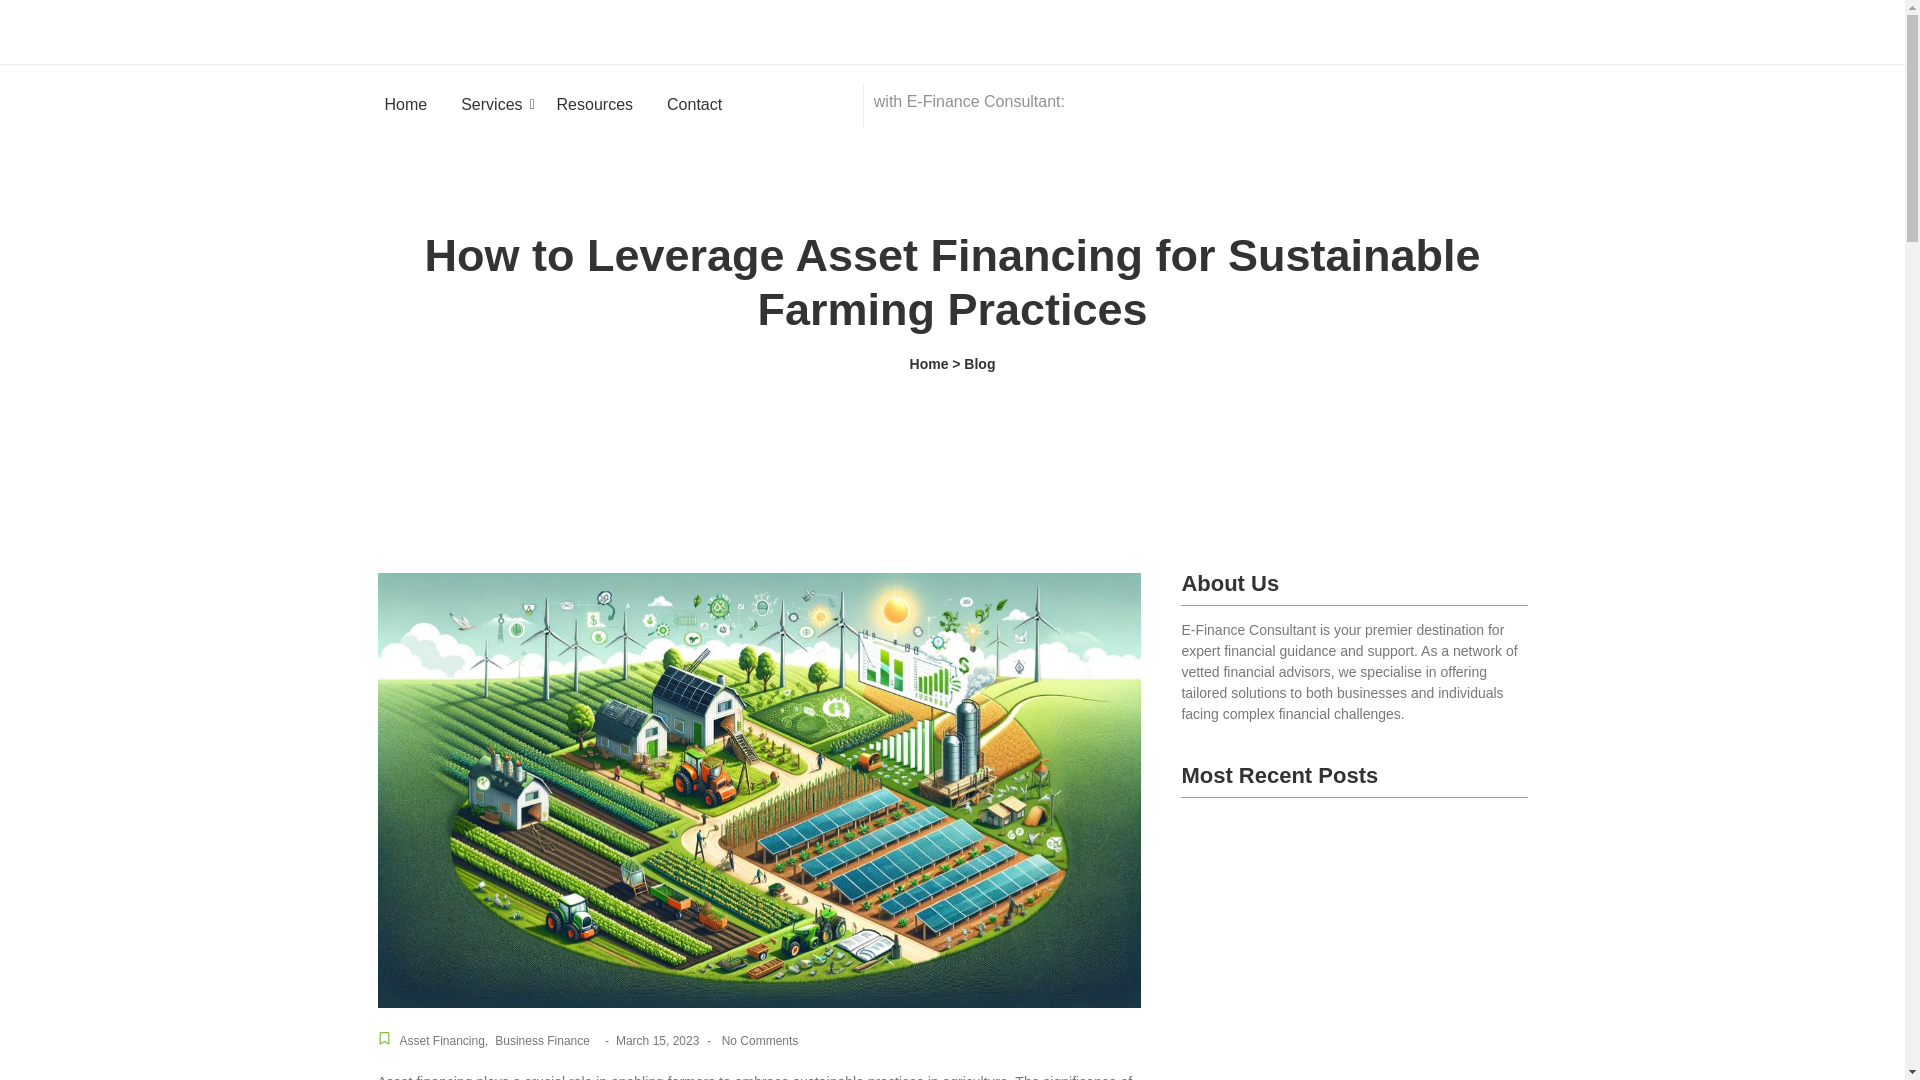 This screenshot has width=1920, height=1080. What do you see at coordinates (758, 1040) in the screenshot?
I see `No Comments` at bounding box center [758, 1040].